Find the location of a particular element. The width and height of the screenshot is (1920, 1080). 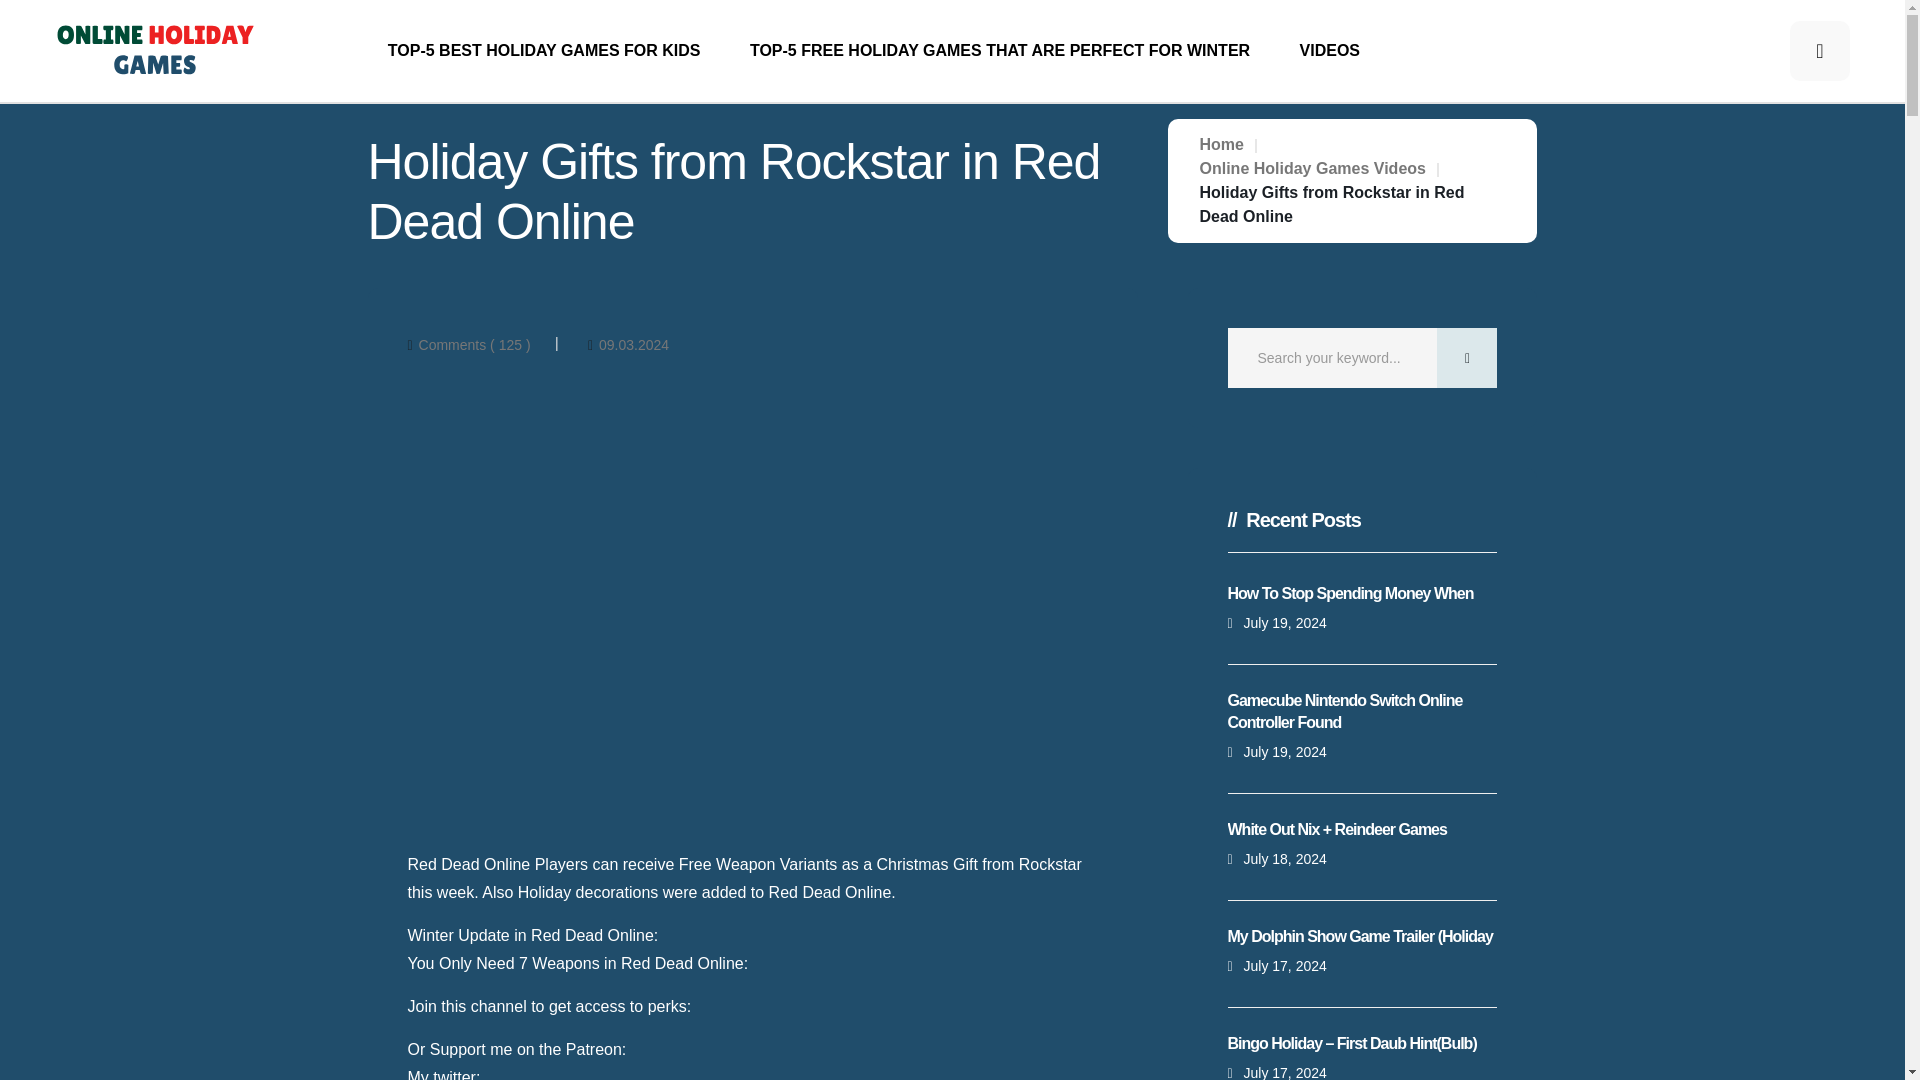

TOP-5 BEST HOLIDAY GAMES FOR KIDS is located at coordinates (544, 50).